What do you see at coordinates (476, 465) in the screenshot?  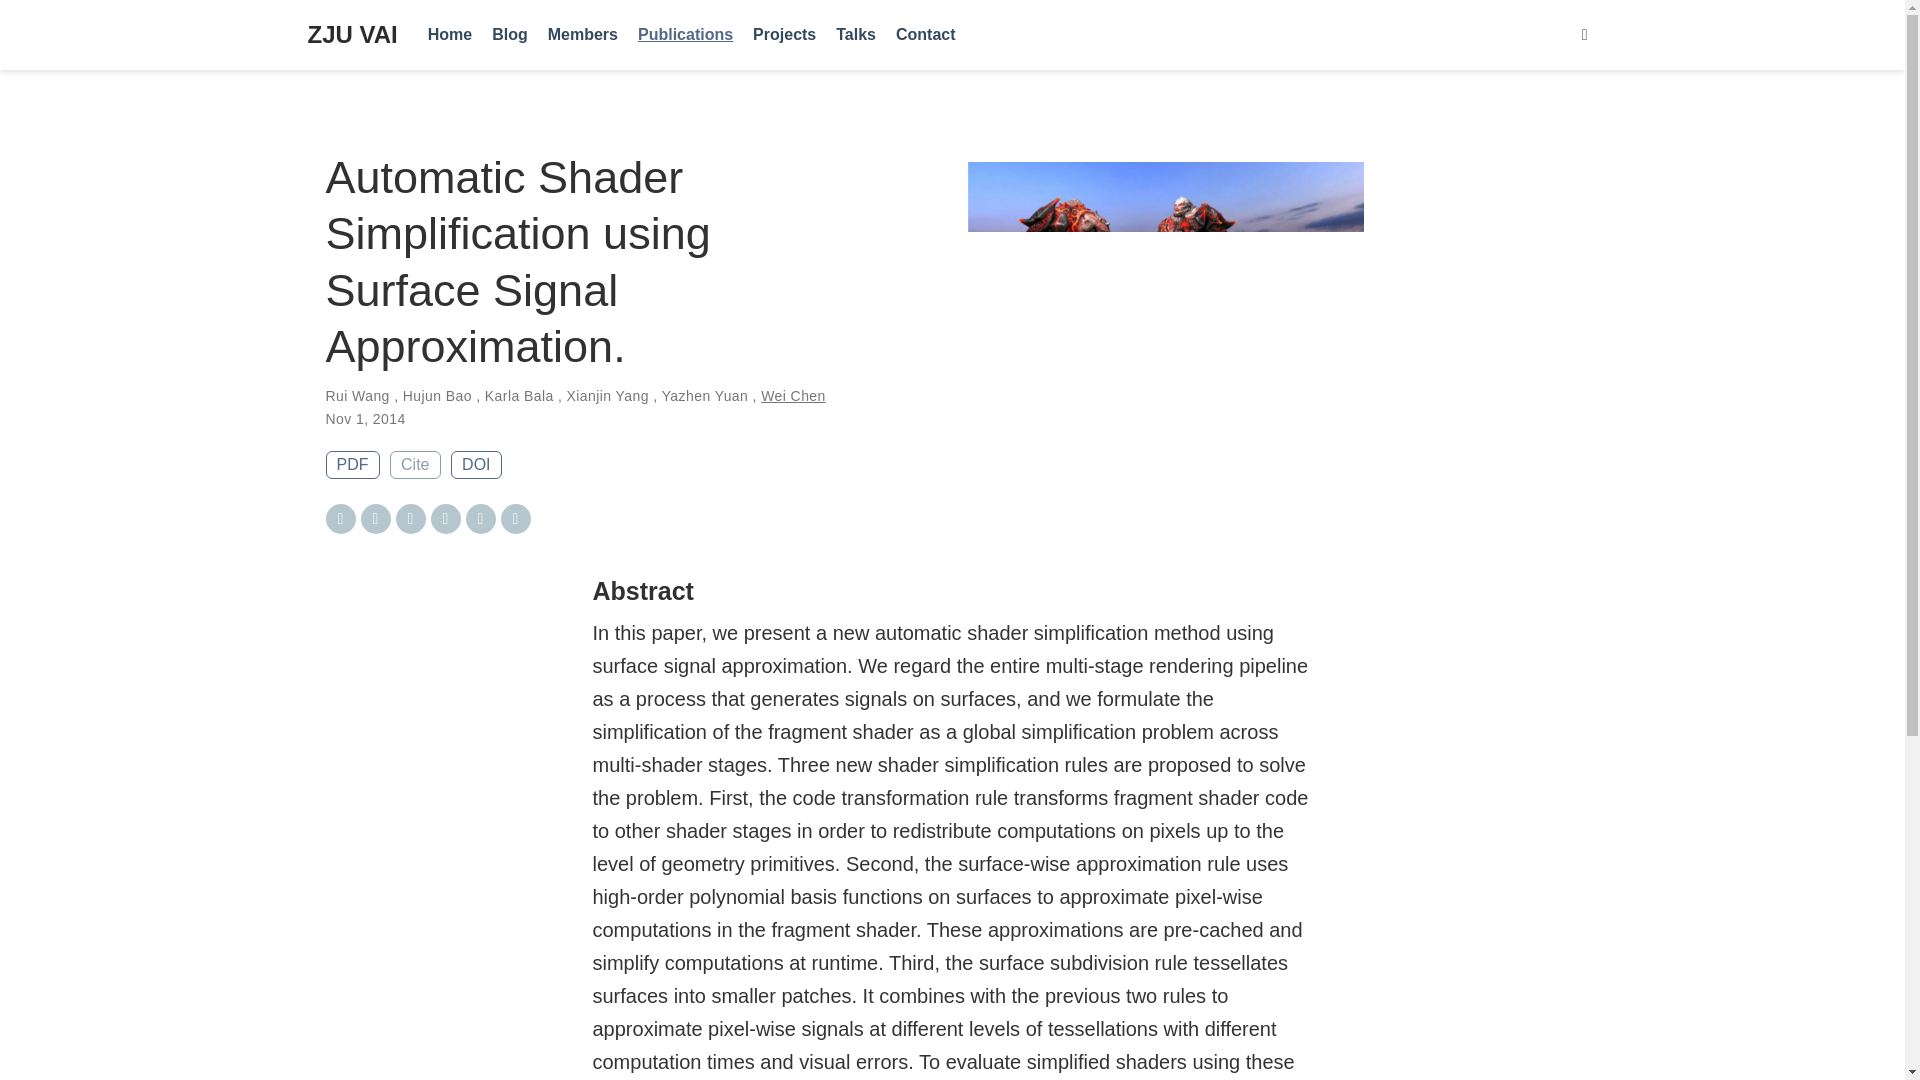 I see `DOI` at bounding box center [476, 465].